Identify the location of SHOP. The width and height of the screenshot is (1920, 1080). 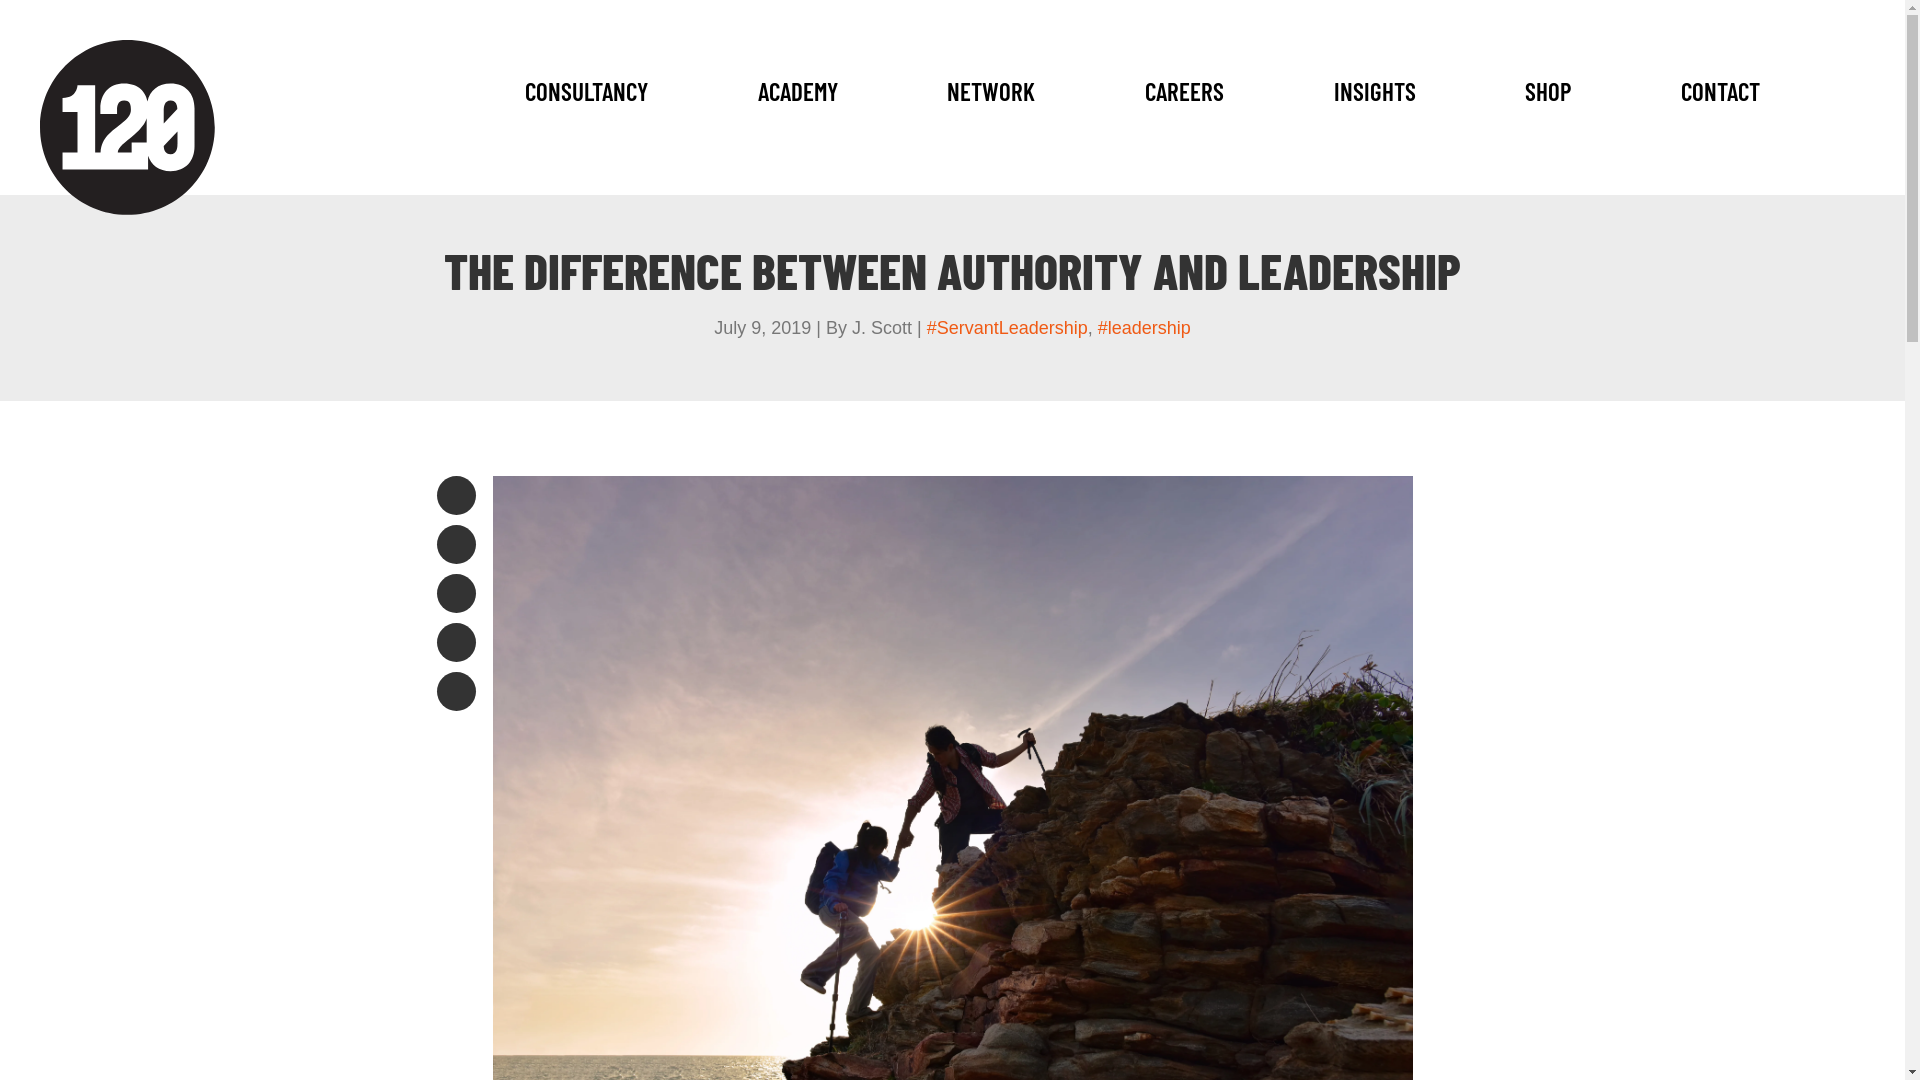
(1548, 97).